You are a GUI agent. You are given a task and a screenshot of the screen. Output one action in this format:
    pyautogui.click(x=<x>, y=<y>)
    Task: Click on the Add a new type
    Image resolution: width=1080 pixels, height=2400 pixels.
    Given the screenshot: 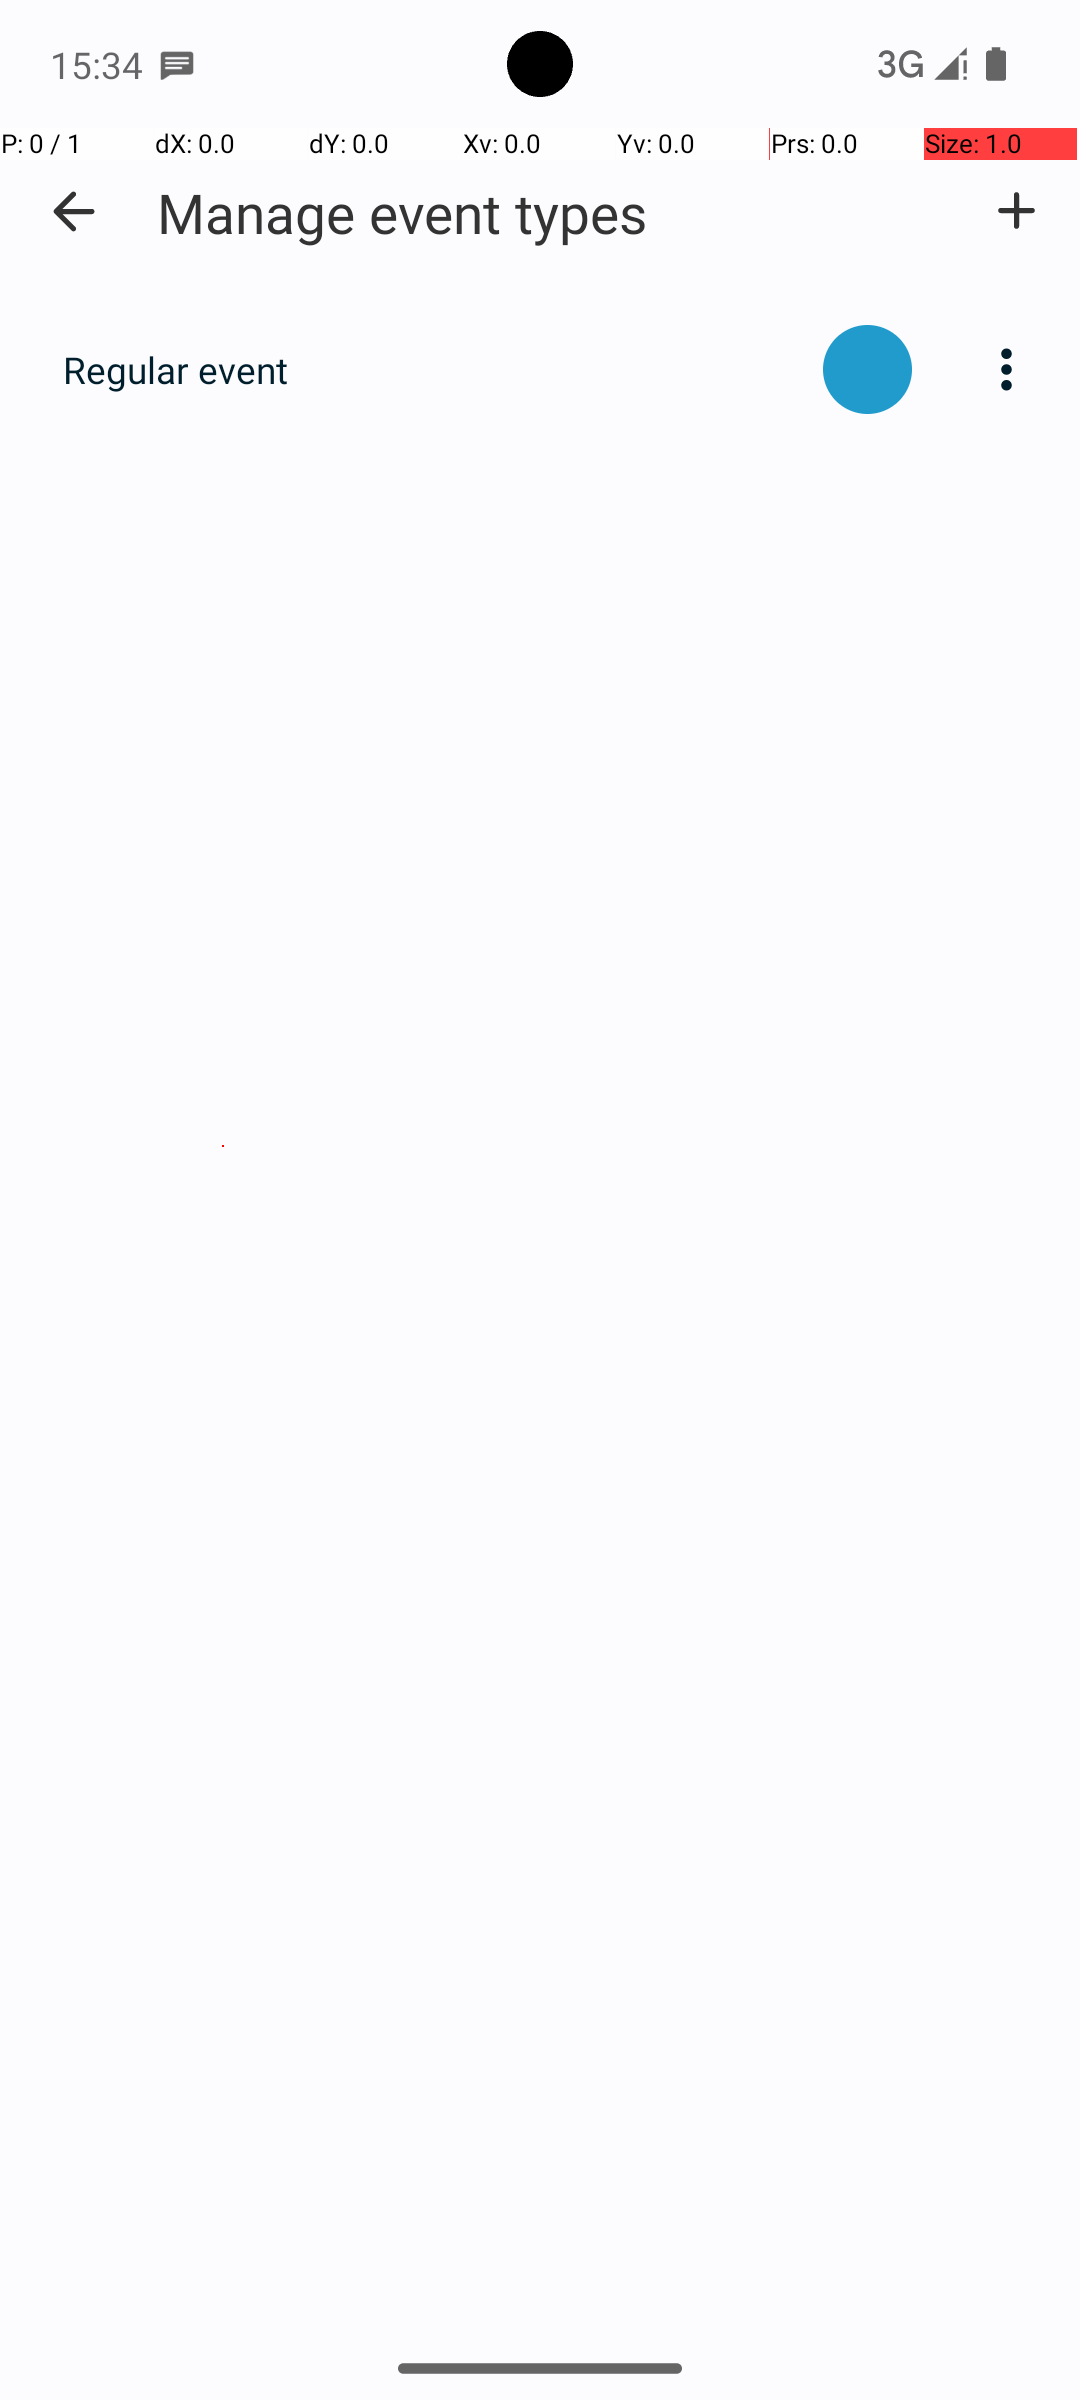 What is the action you would take?
    pyautogui.click(x=1016, y=211)
    